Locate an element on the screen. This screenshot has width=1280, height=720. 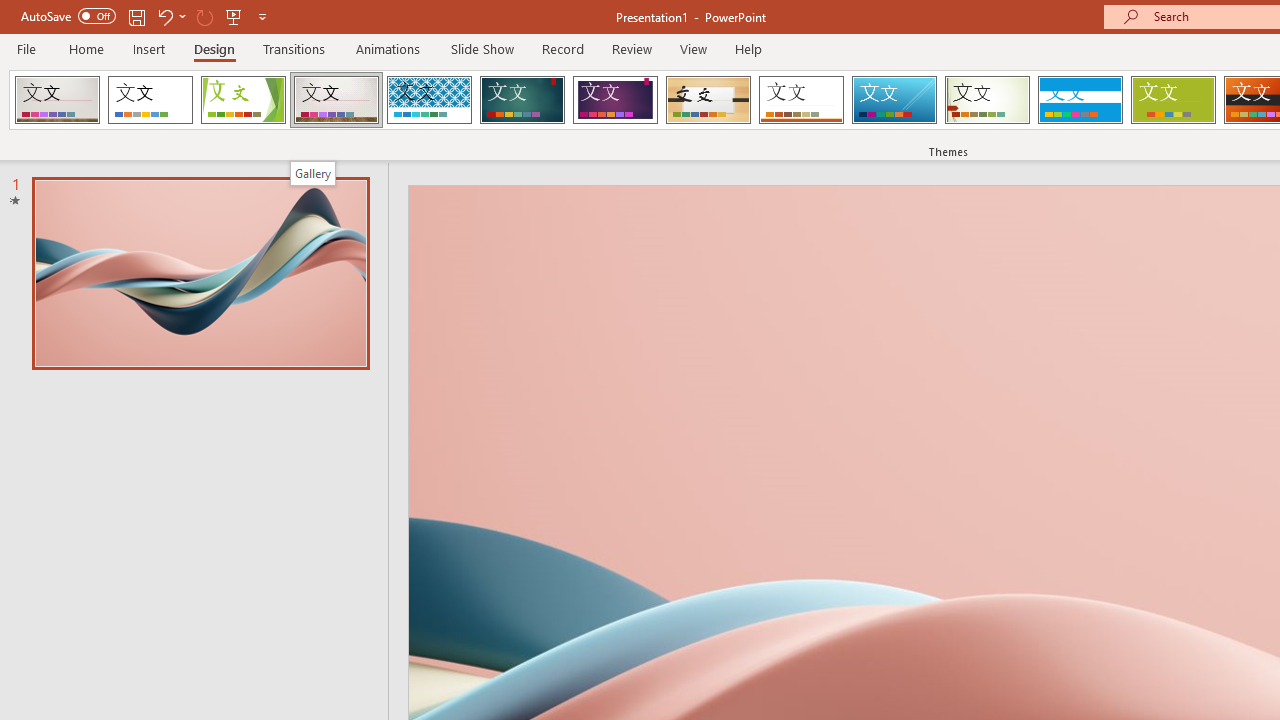
Ion is located at coordinates (522, 100).